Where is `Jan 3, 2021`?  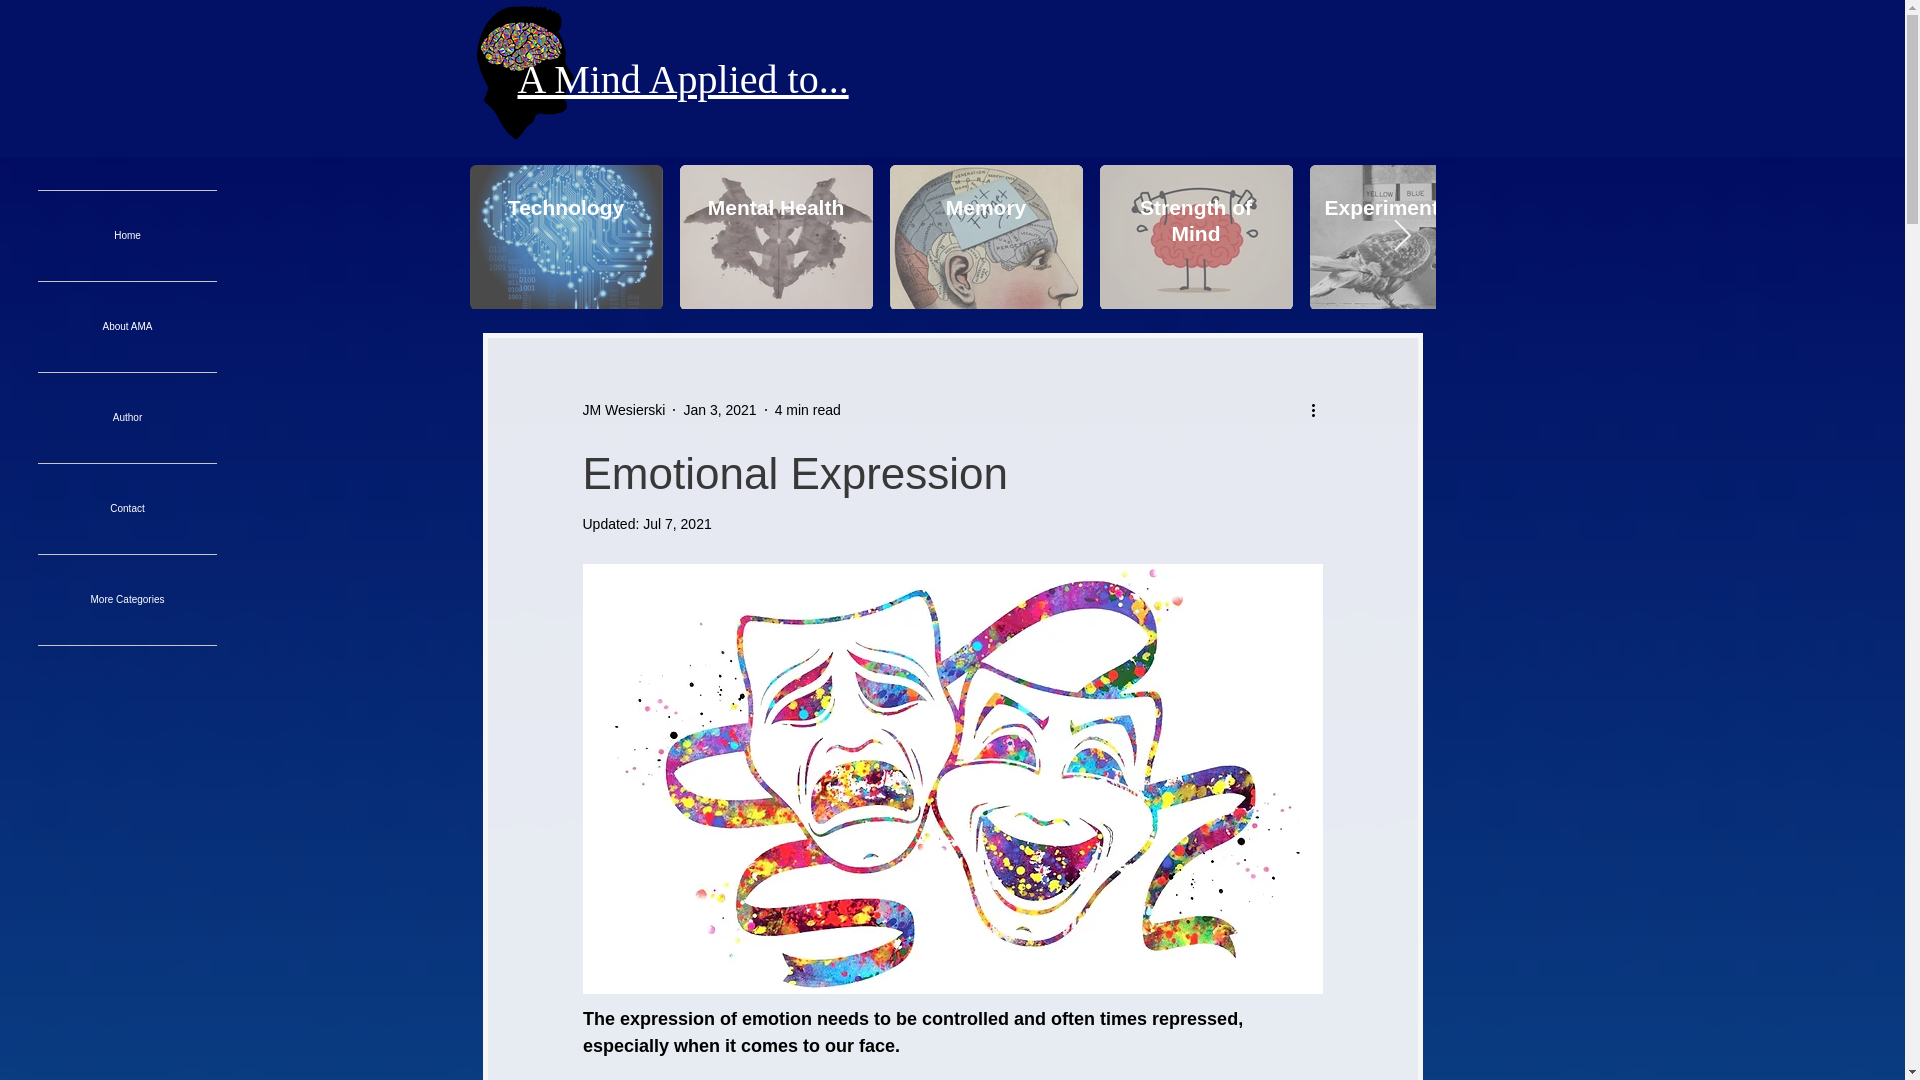 Jan 3, 2021 is located at coordinates (720, 409).